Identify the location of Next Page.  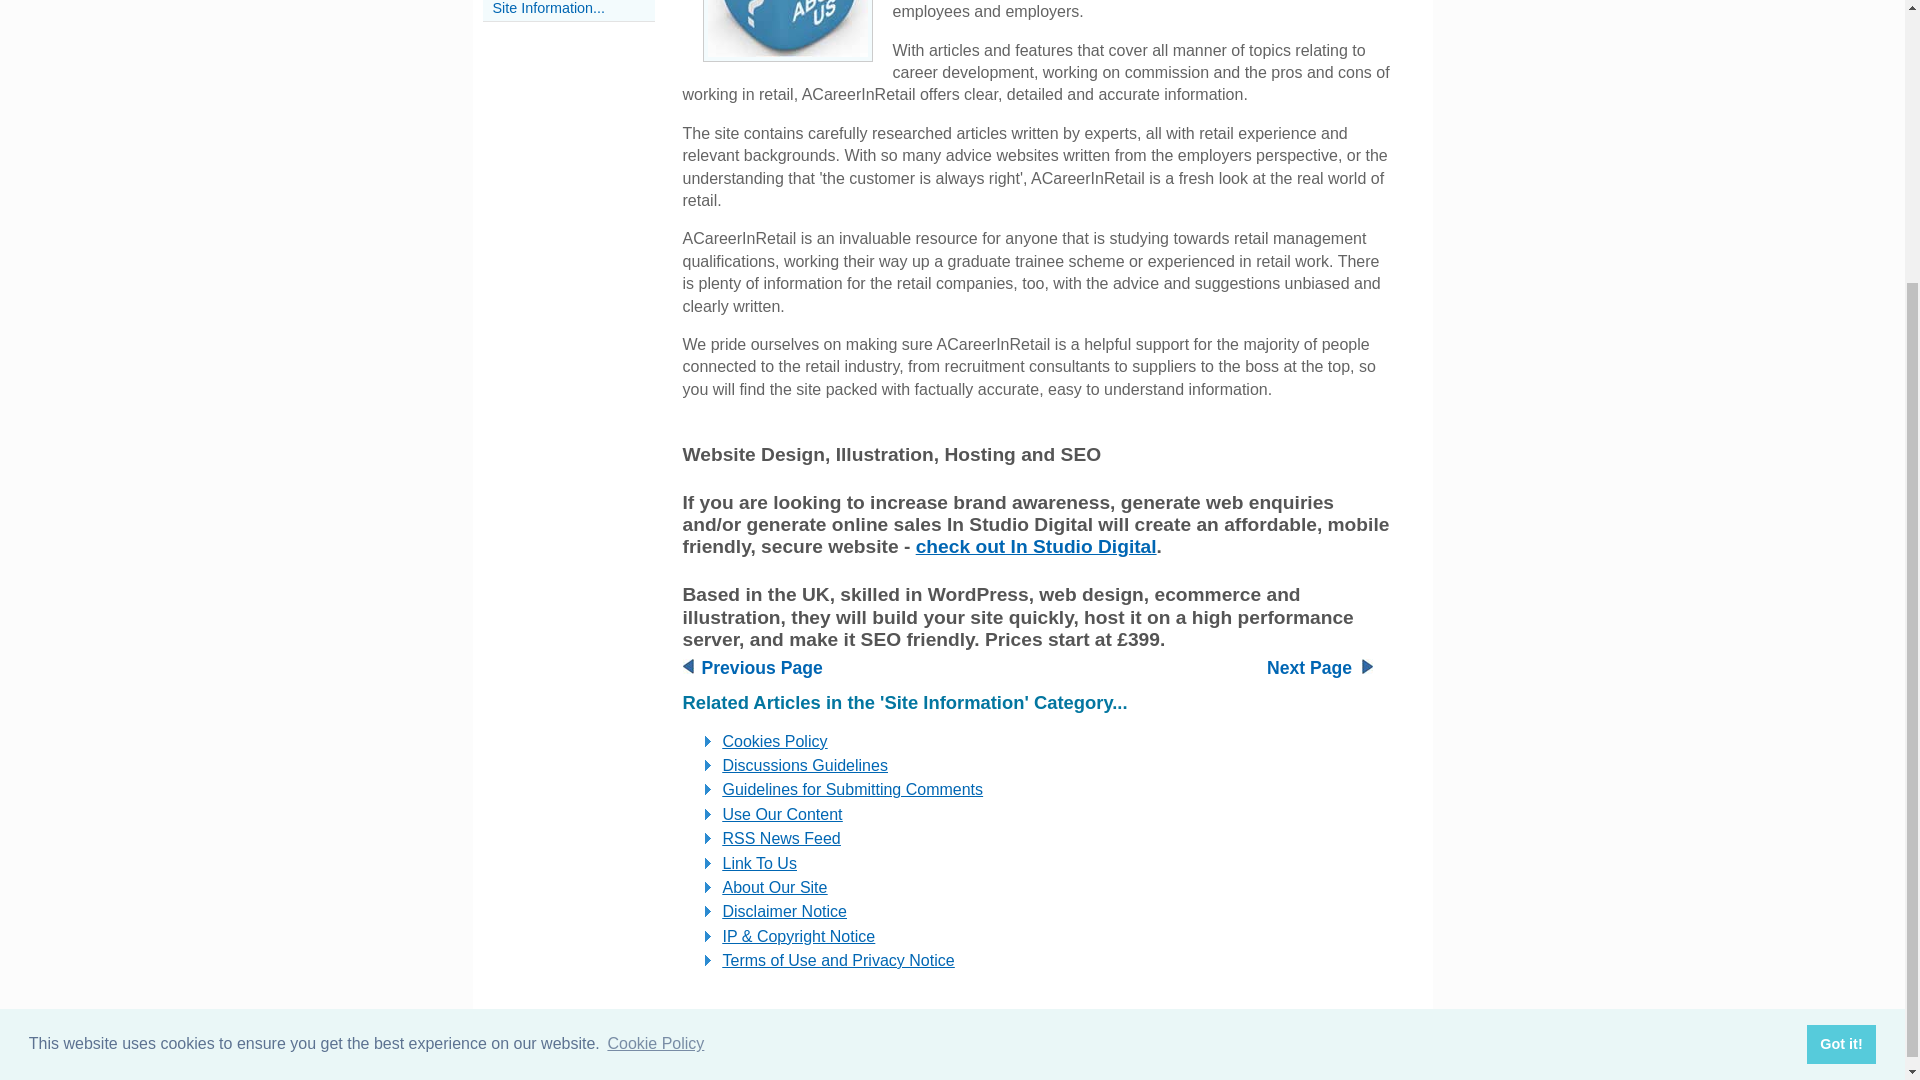
(1309, 668).